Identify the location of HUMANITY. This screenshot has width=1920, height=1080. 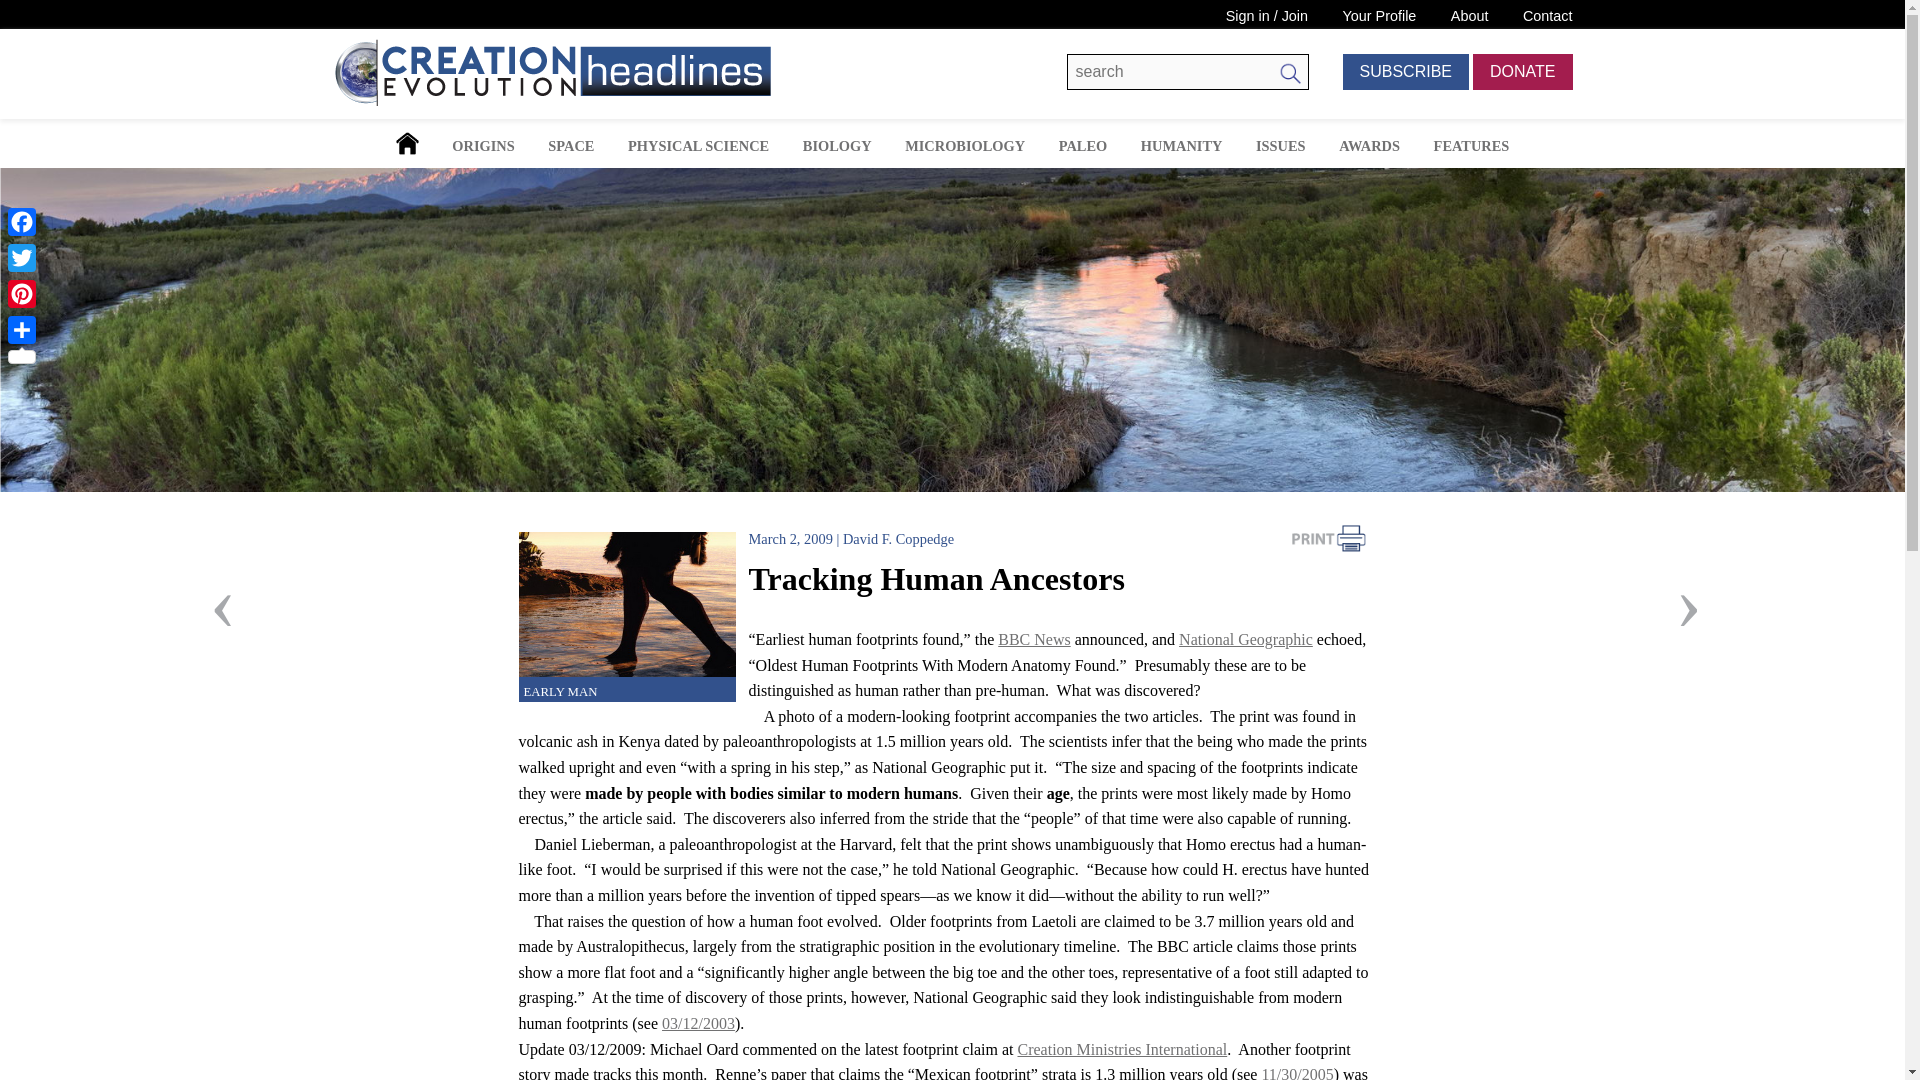
(1182, 146).